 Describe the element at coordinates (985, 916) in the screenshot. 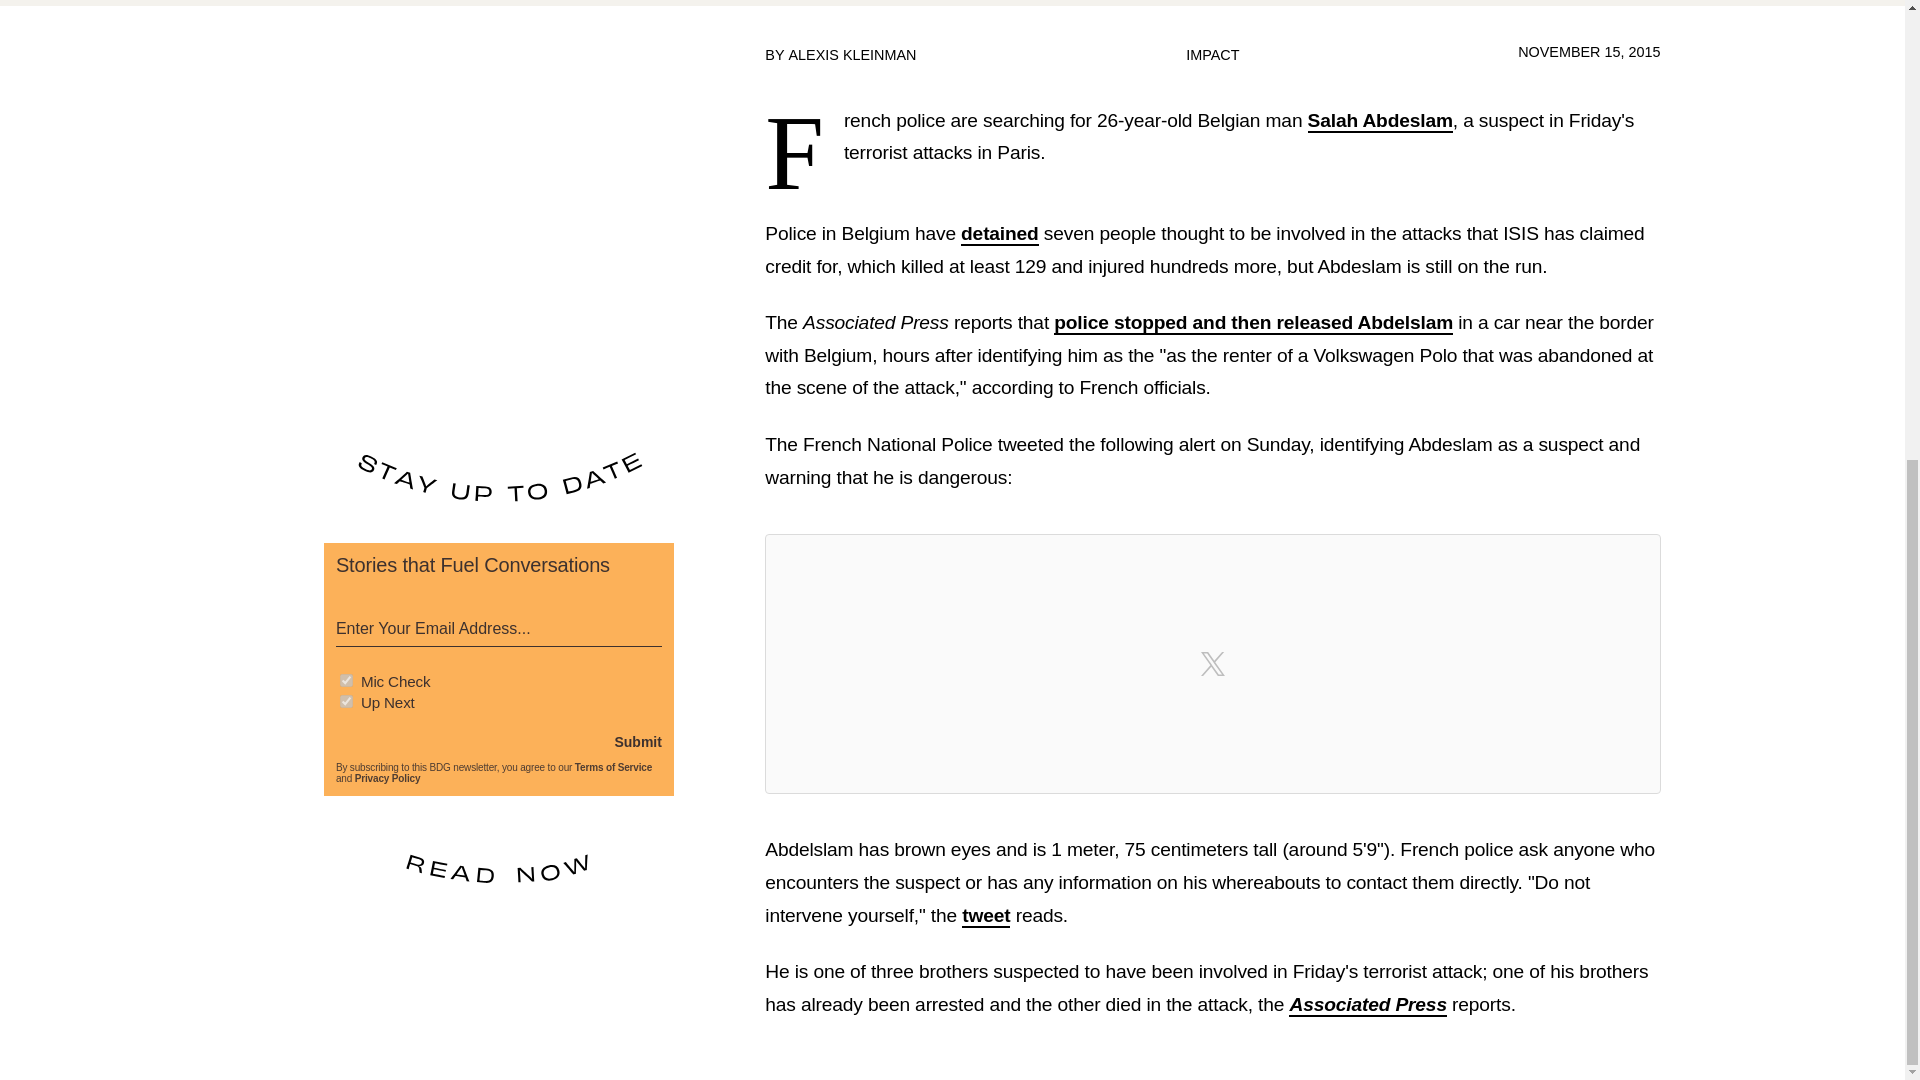

I see `tweet` at that location.